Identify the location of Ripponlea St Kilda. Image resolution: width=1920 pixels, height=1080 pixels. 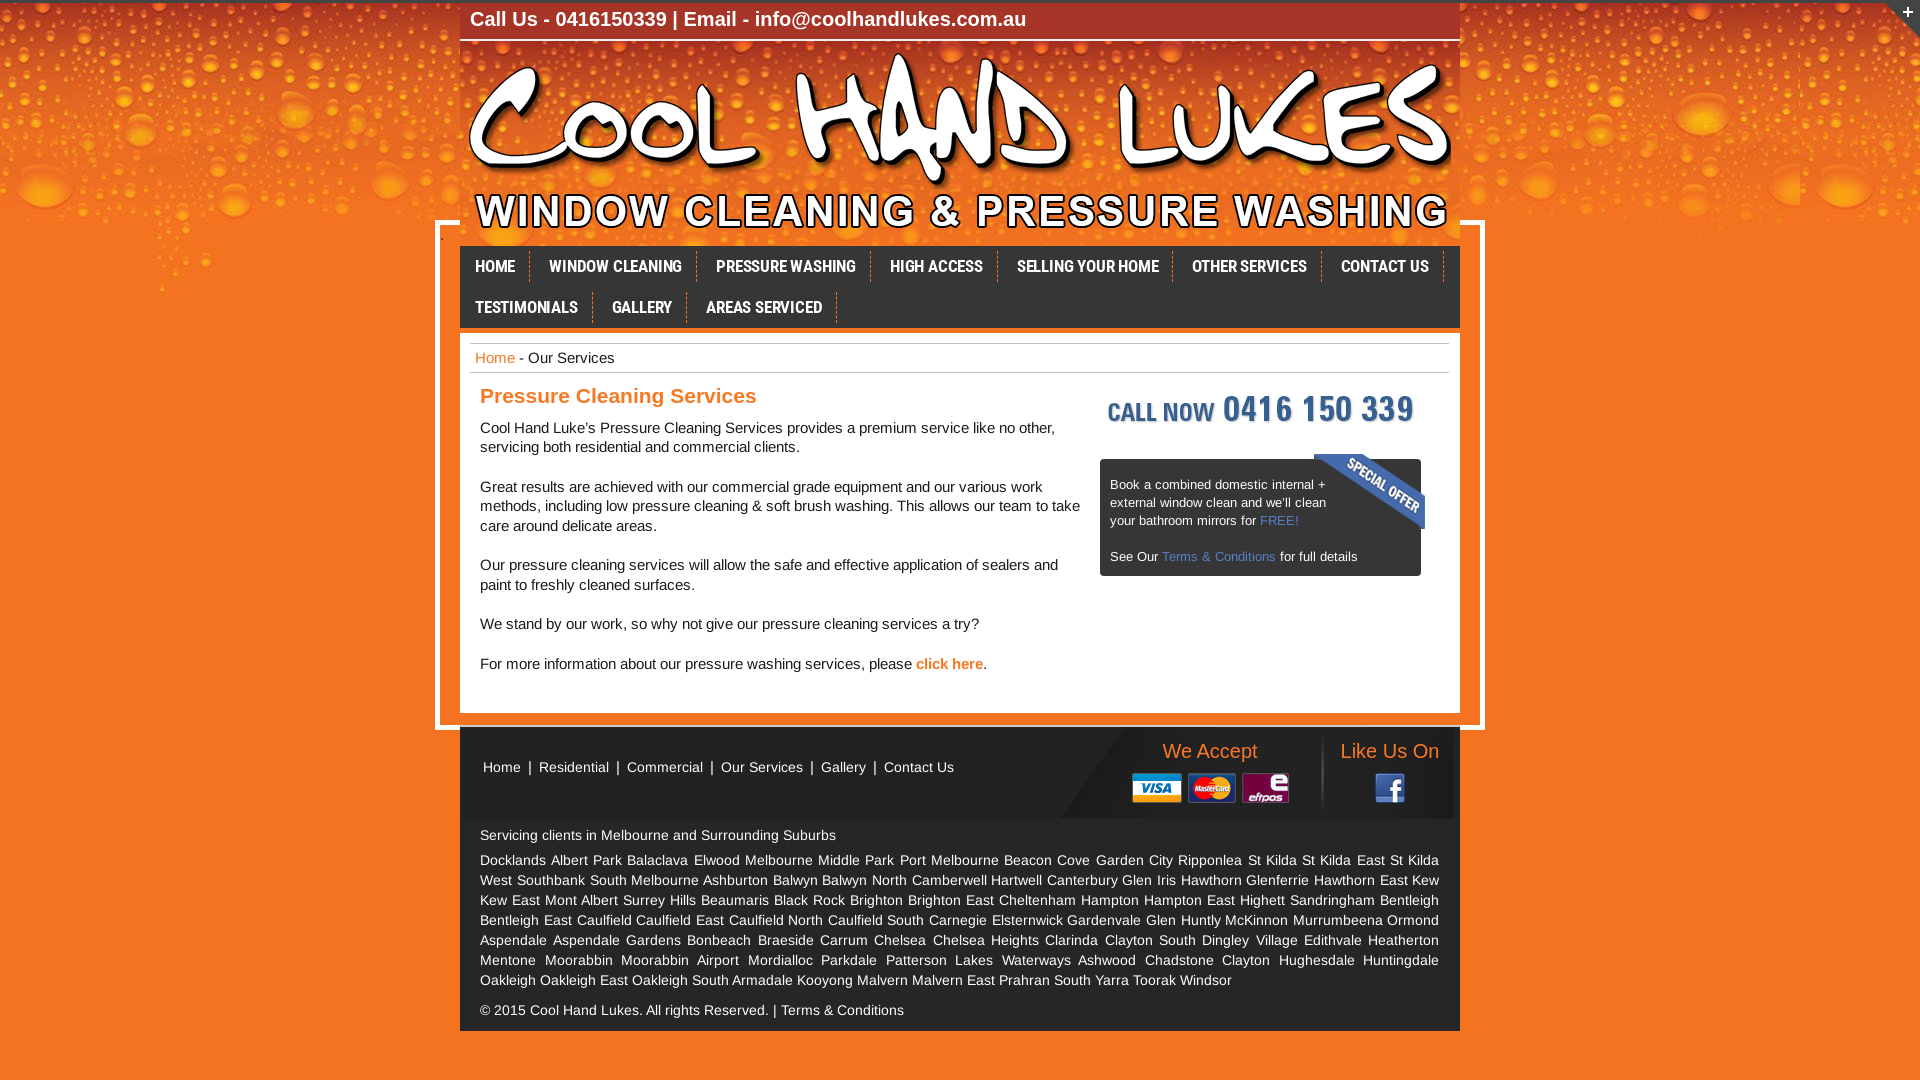
(1238, 860).